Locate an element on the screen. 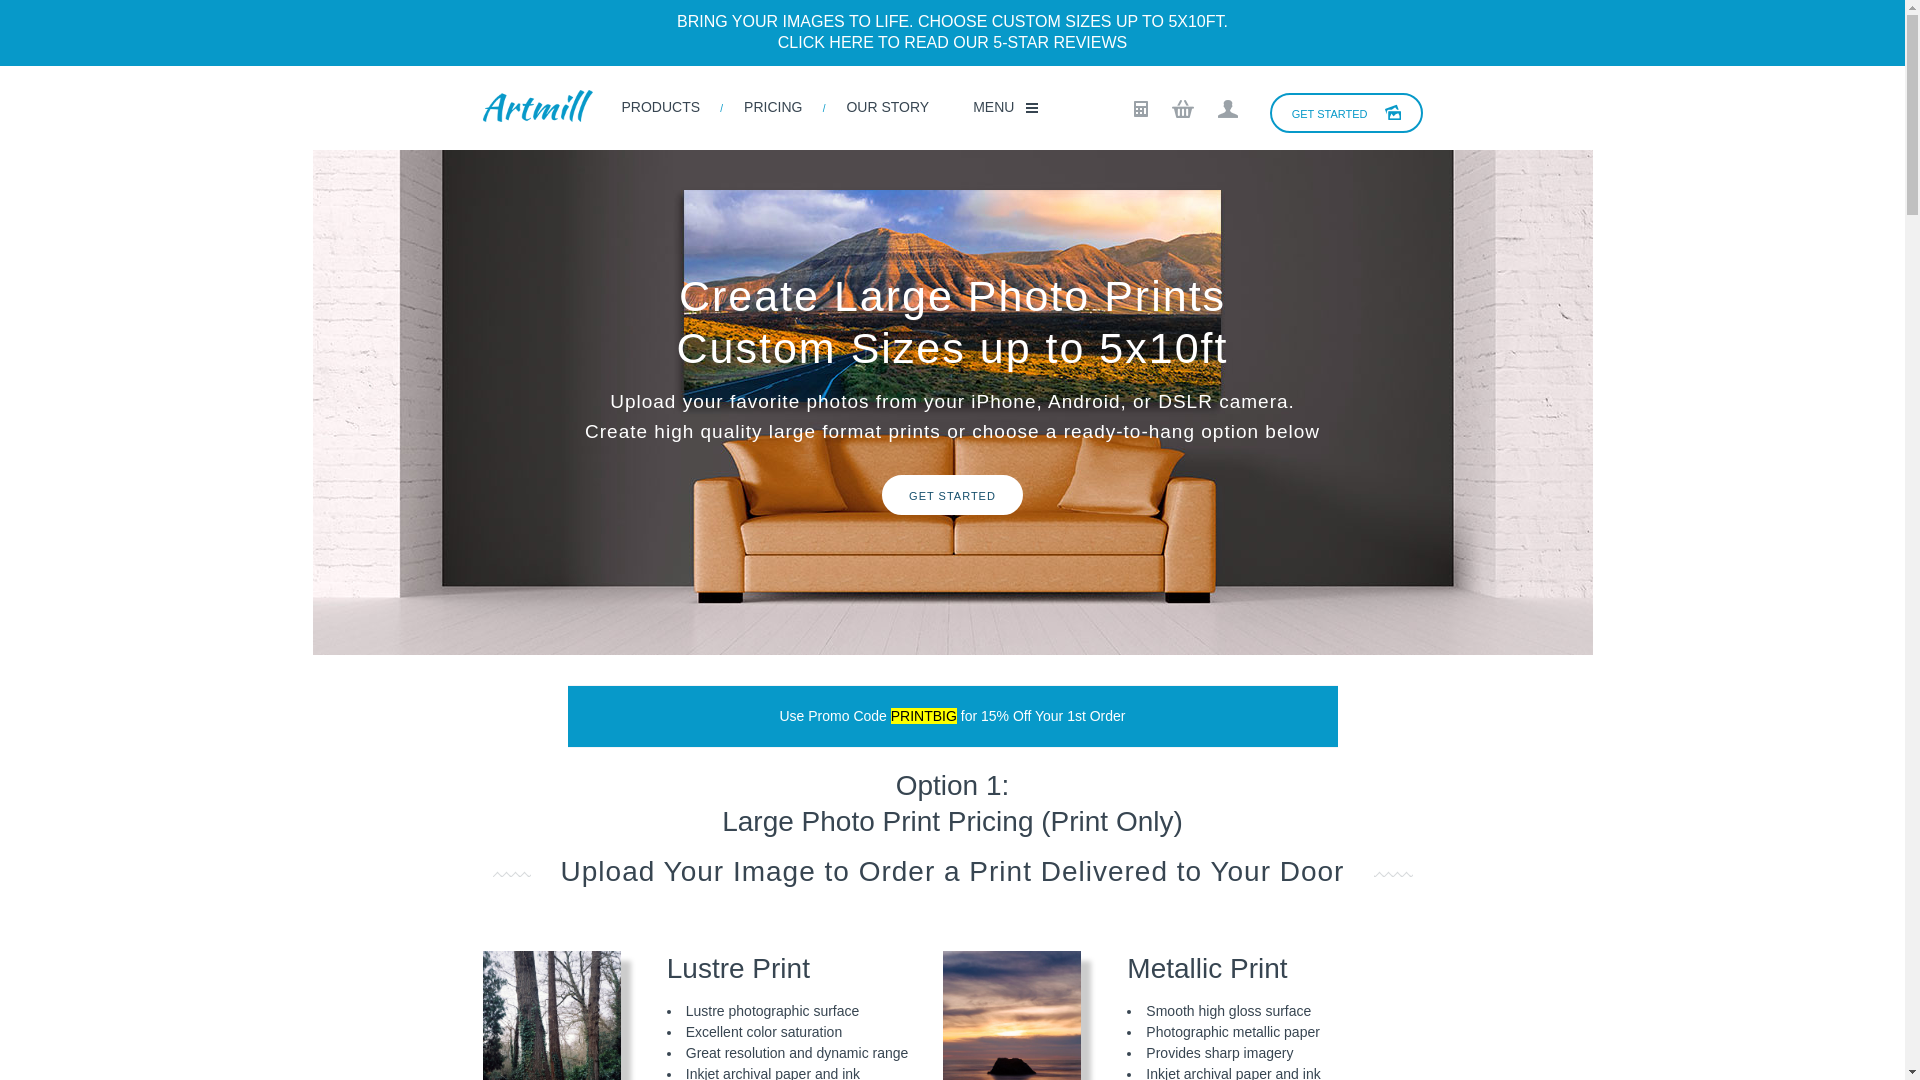 Image resolution: width=1920 pixels, height=1080 pixels. CLICK HERE TO READ OUR 5-STAR REVIEWS is located at coordinates (952, 42).